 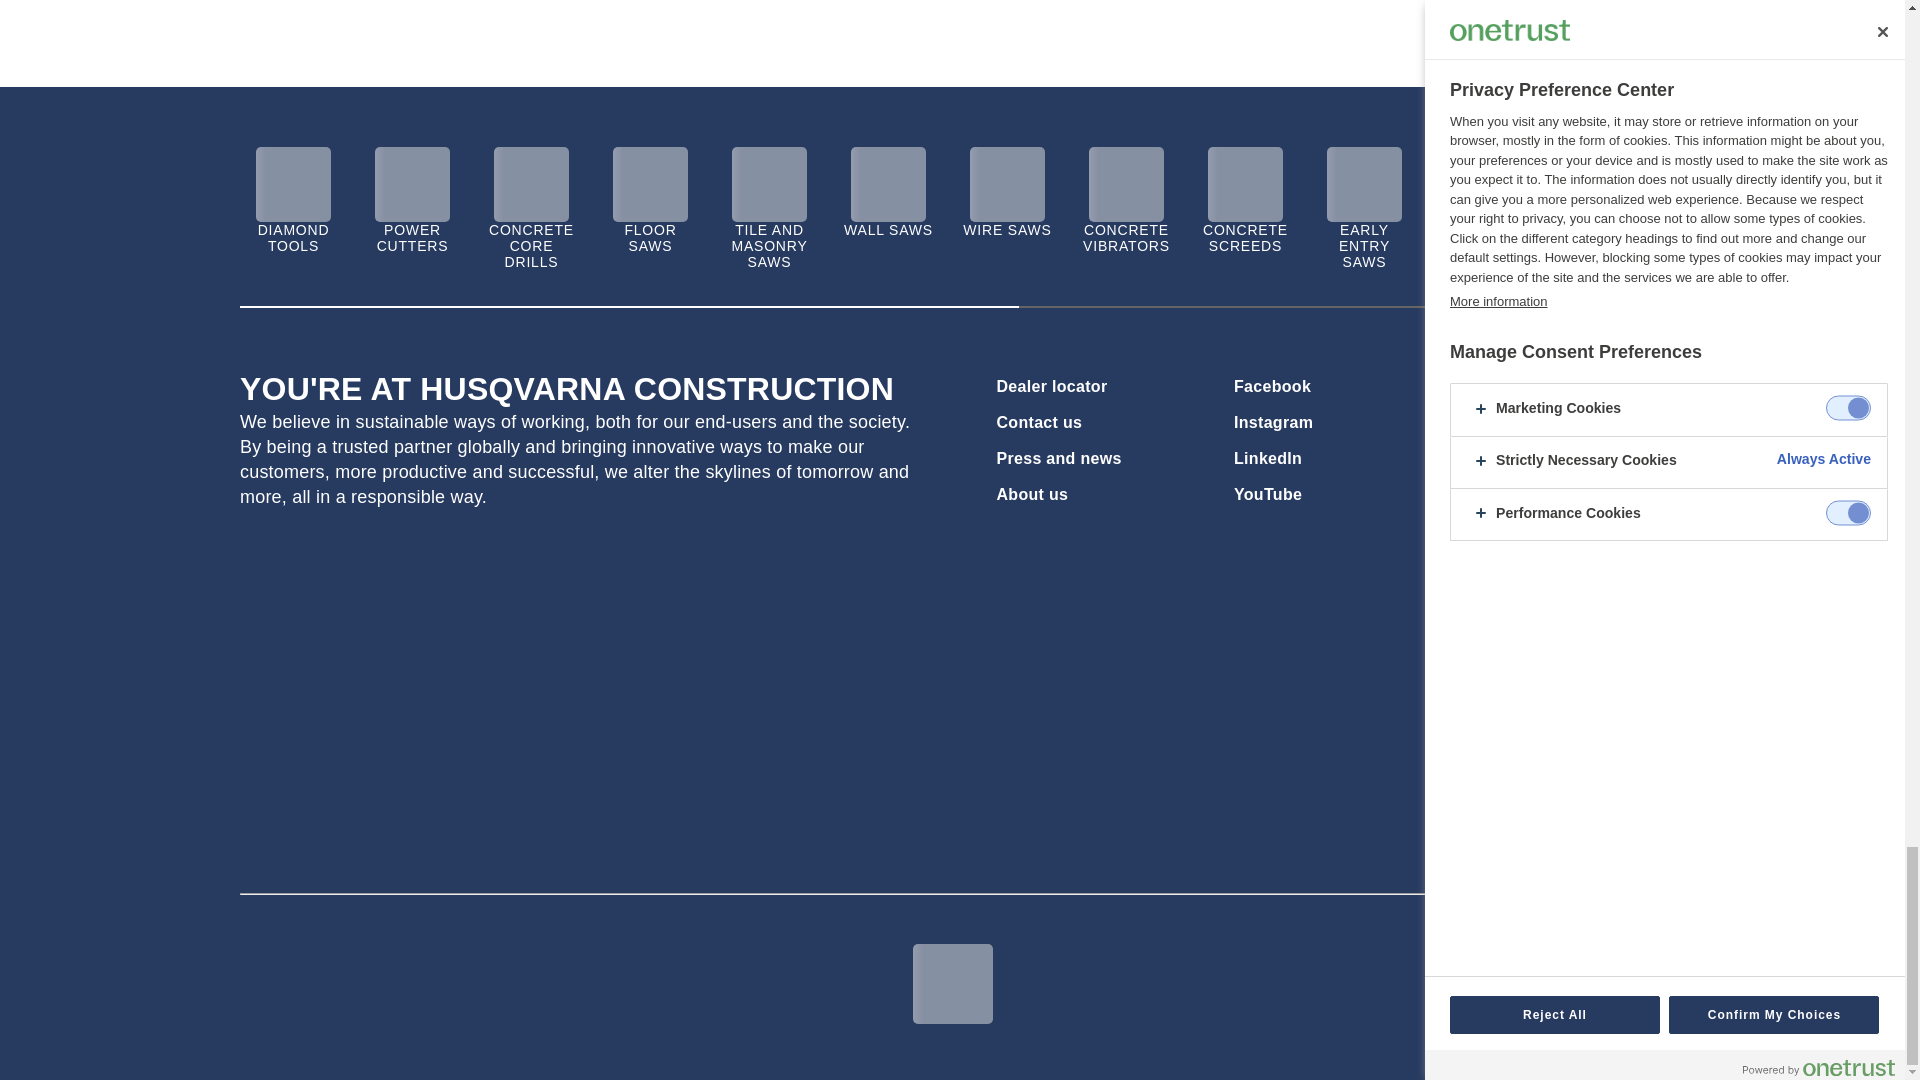 What do you see at coordinates (1483, 238) in the screenshot?
I see `COMPACTORS` at bounding box center [1483, 238].